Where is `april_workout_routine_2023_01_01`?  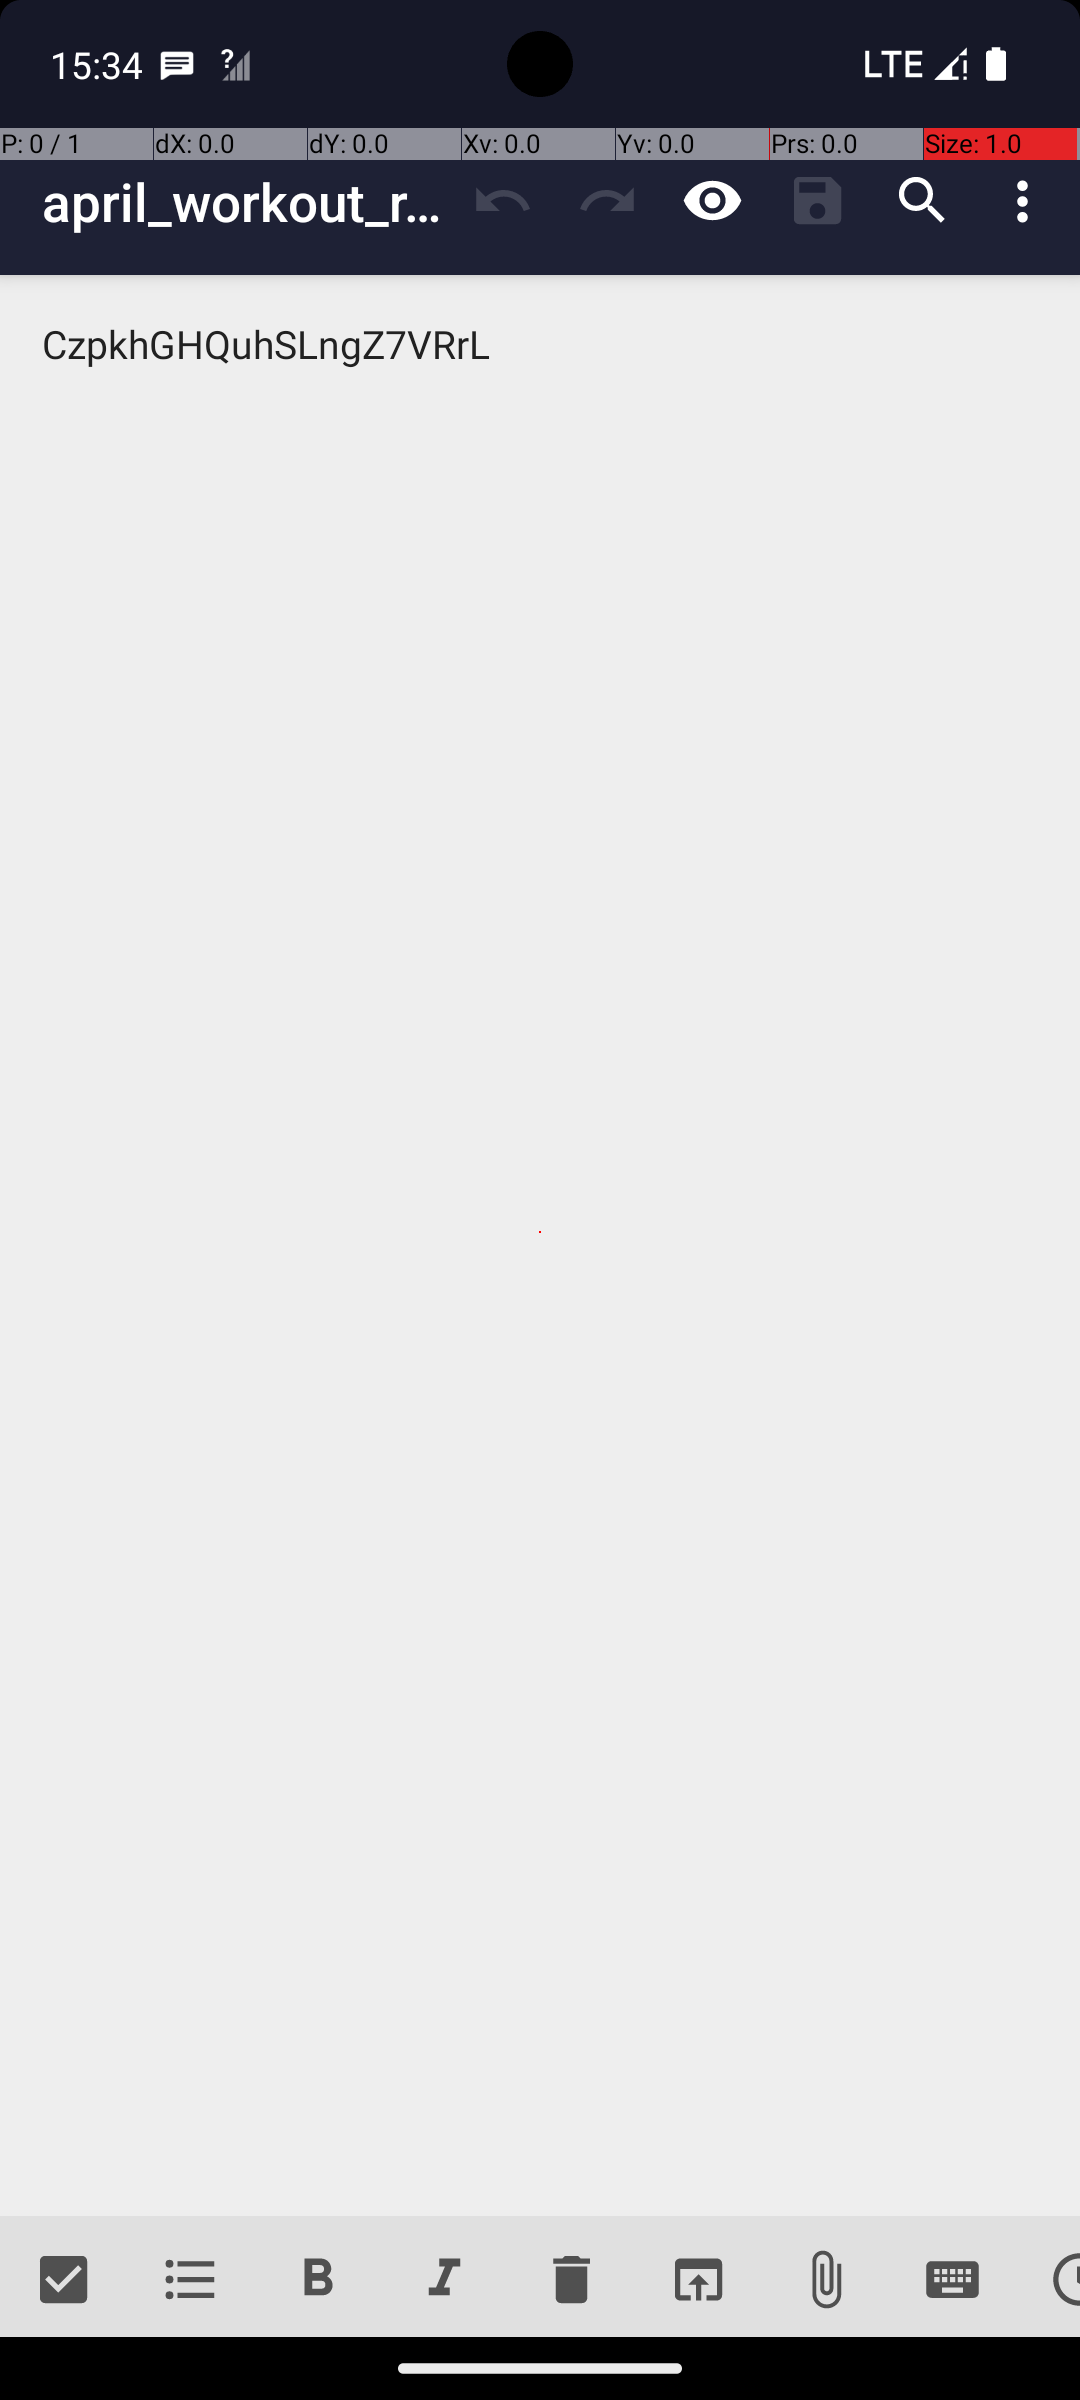 april_workout_routine_2023_01_01 is located at coordinates (246, 202).